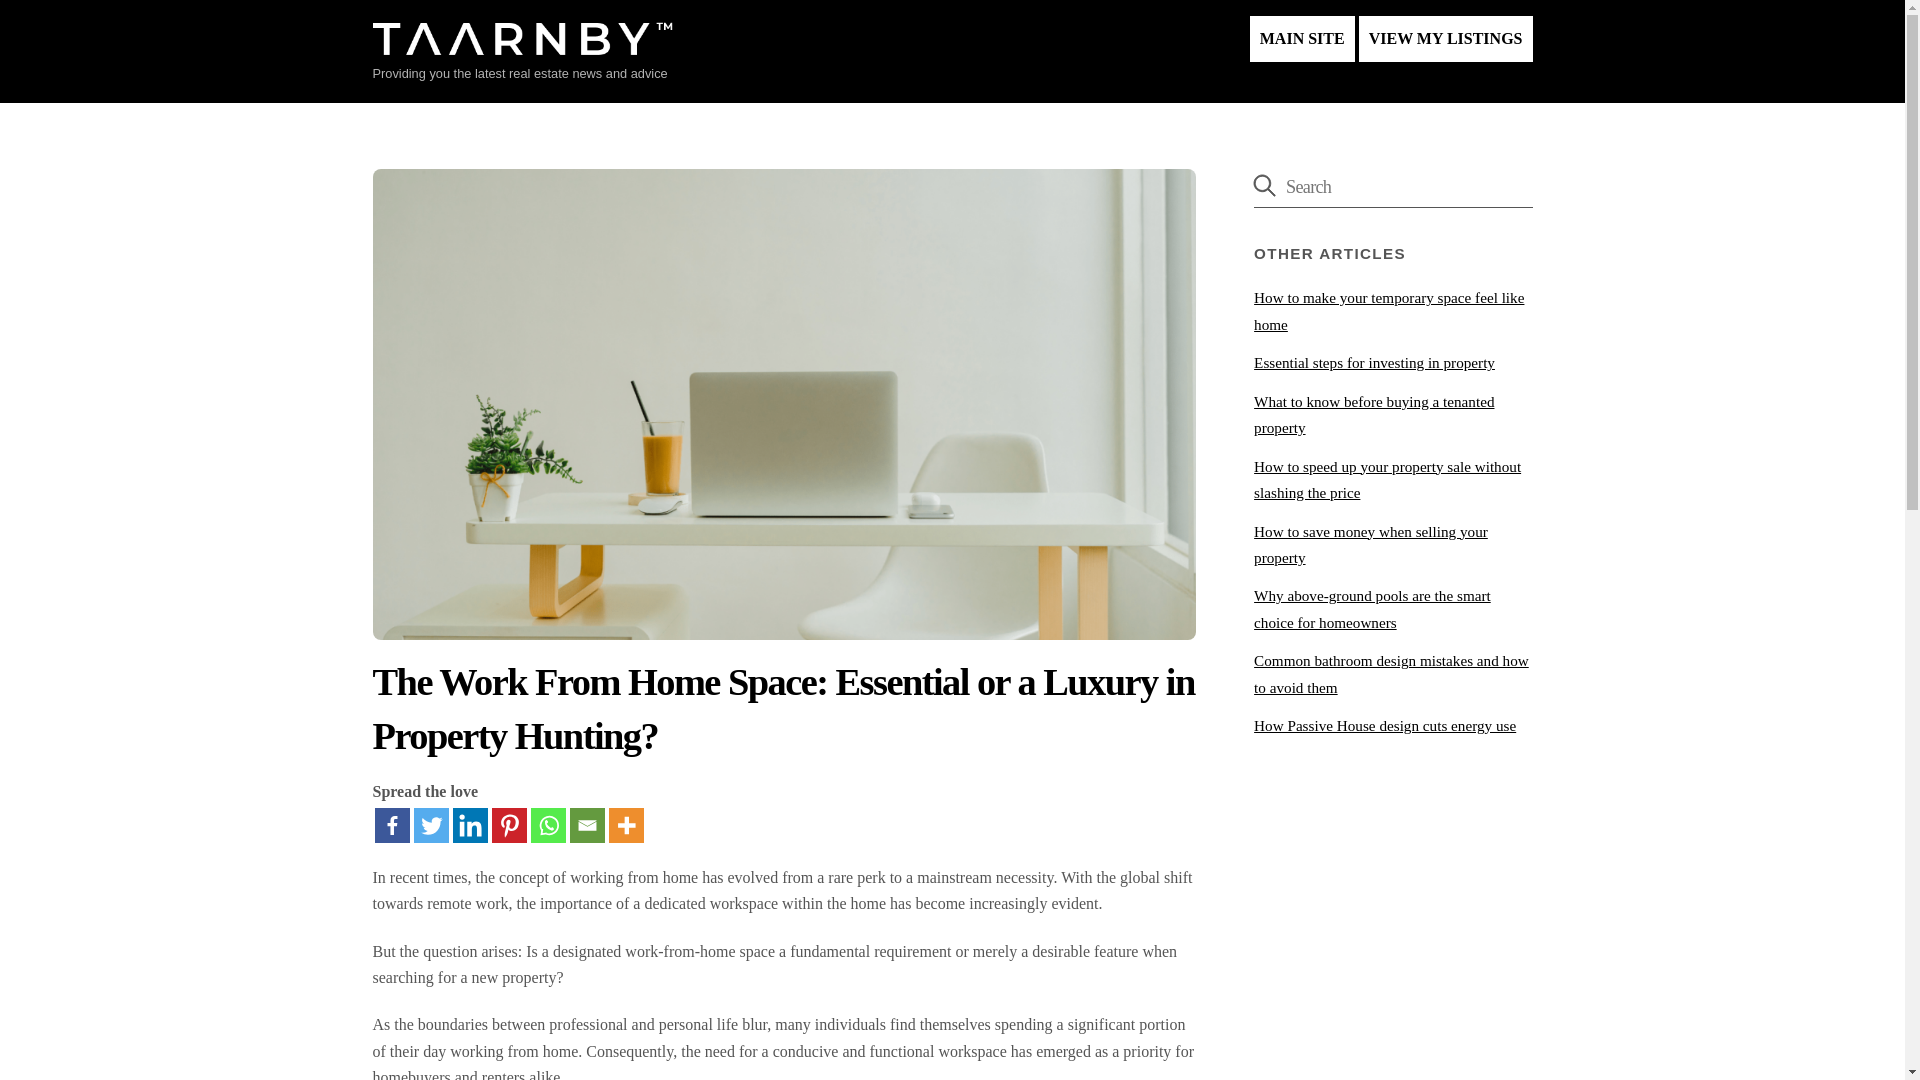 This screenshot has width=1920, height=1080. Describe the element at coordinates (1373, 414) in the screenshot. I see `What to know before buying a tenanted property` at that location.